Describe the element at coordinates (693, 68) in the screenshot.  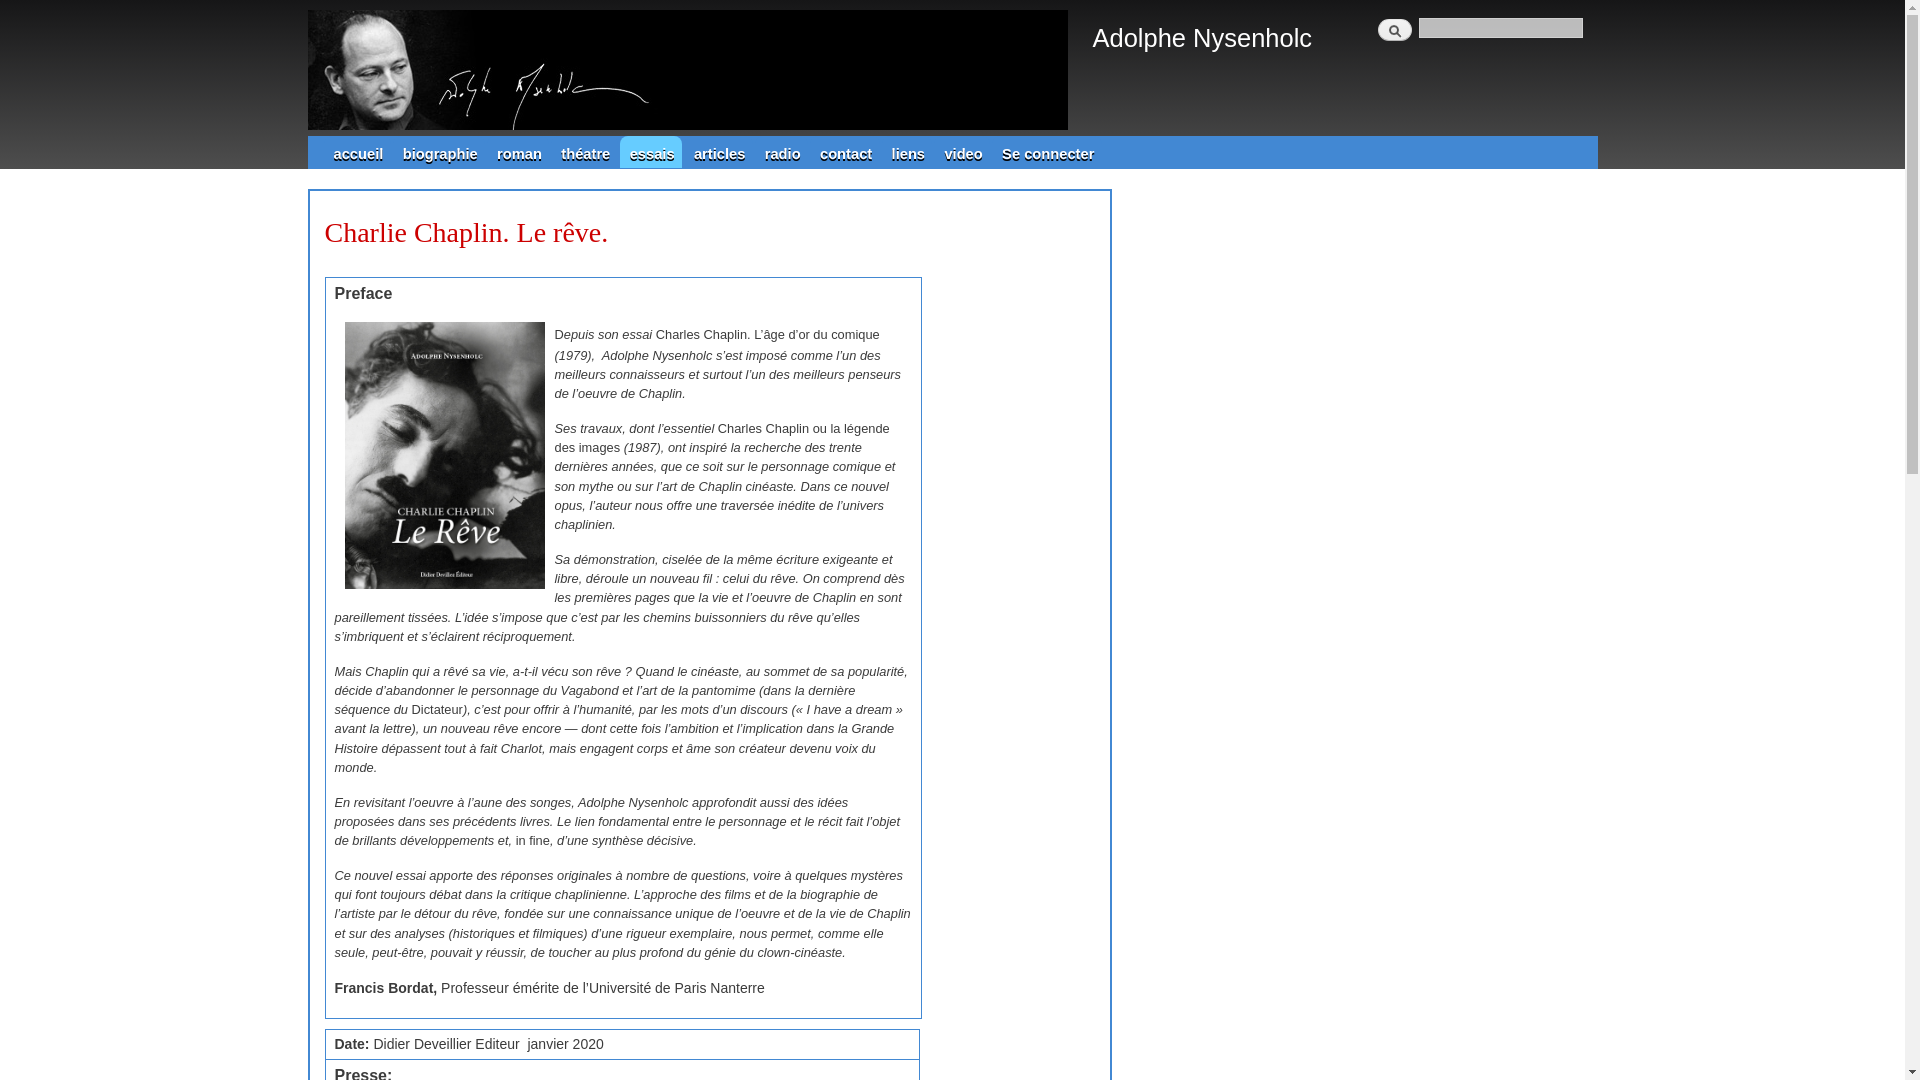
I see `Accueil` at that location.